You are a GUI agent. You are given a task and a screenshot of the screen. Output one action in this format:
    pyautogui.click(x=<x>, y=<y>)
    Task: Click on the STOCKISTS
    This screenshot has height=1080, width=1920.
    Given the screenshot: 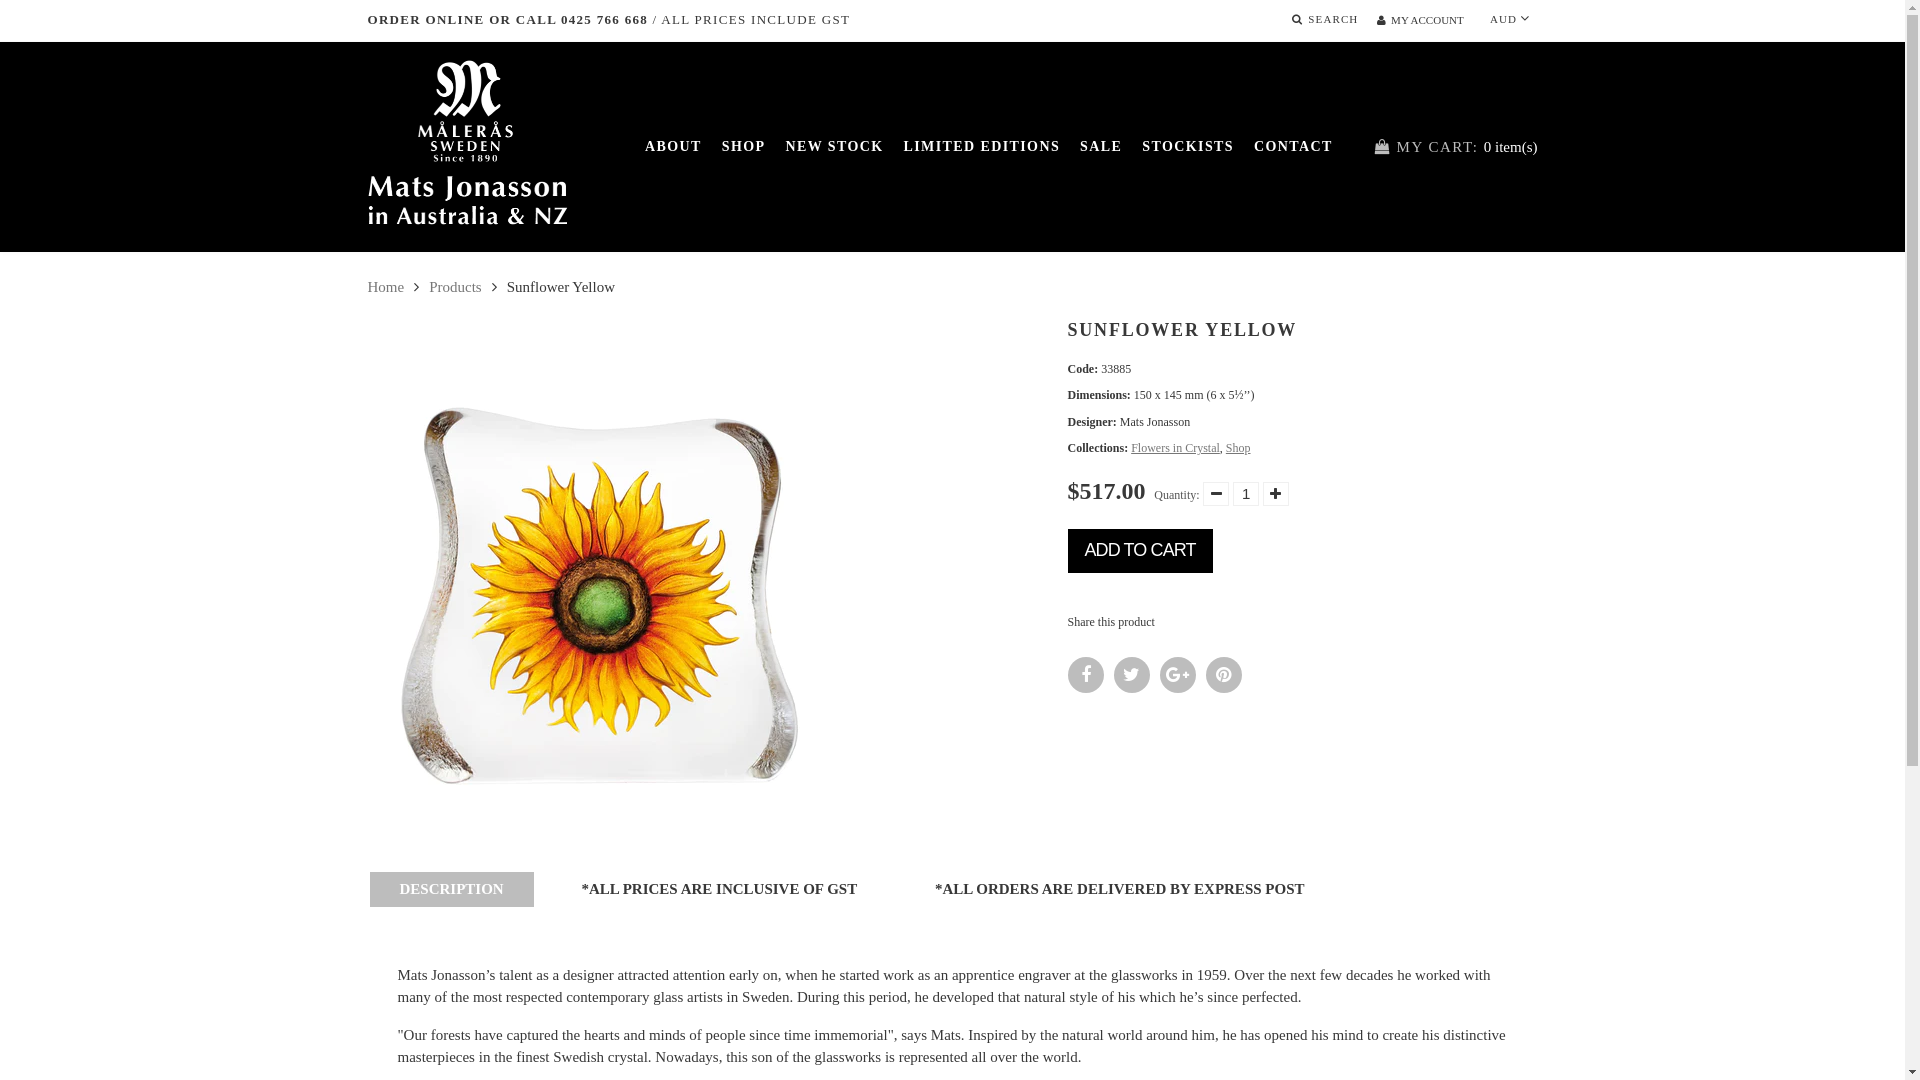 What is the action you would take?
    pyautogui.click(x=1188, y=147)
    